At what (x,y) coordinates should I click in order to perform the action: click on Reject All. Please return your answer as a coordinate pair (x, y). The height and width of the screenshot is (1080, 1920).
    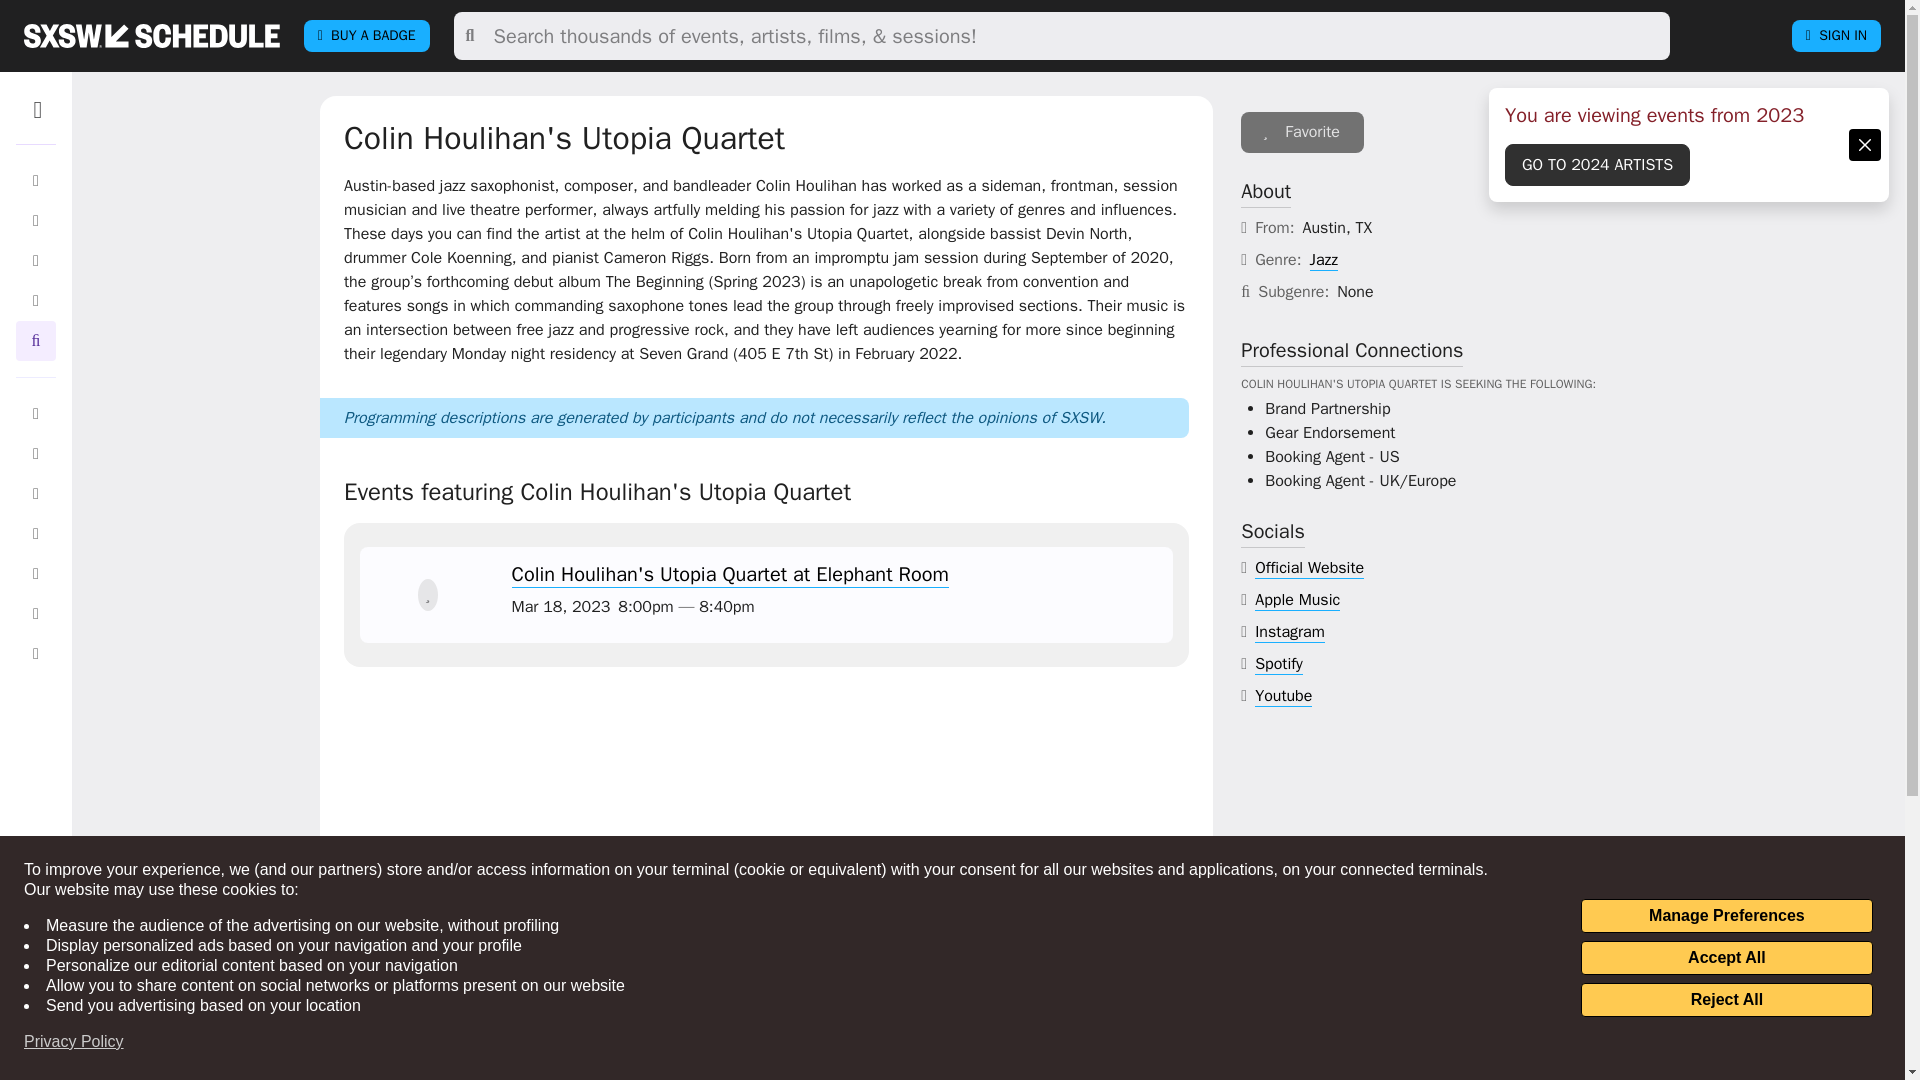
    Looking at the image, I should click on (1726, 1000).